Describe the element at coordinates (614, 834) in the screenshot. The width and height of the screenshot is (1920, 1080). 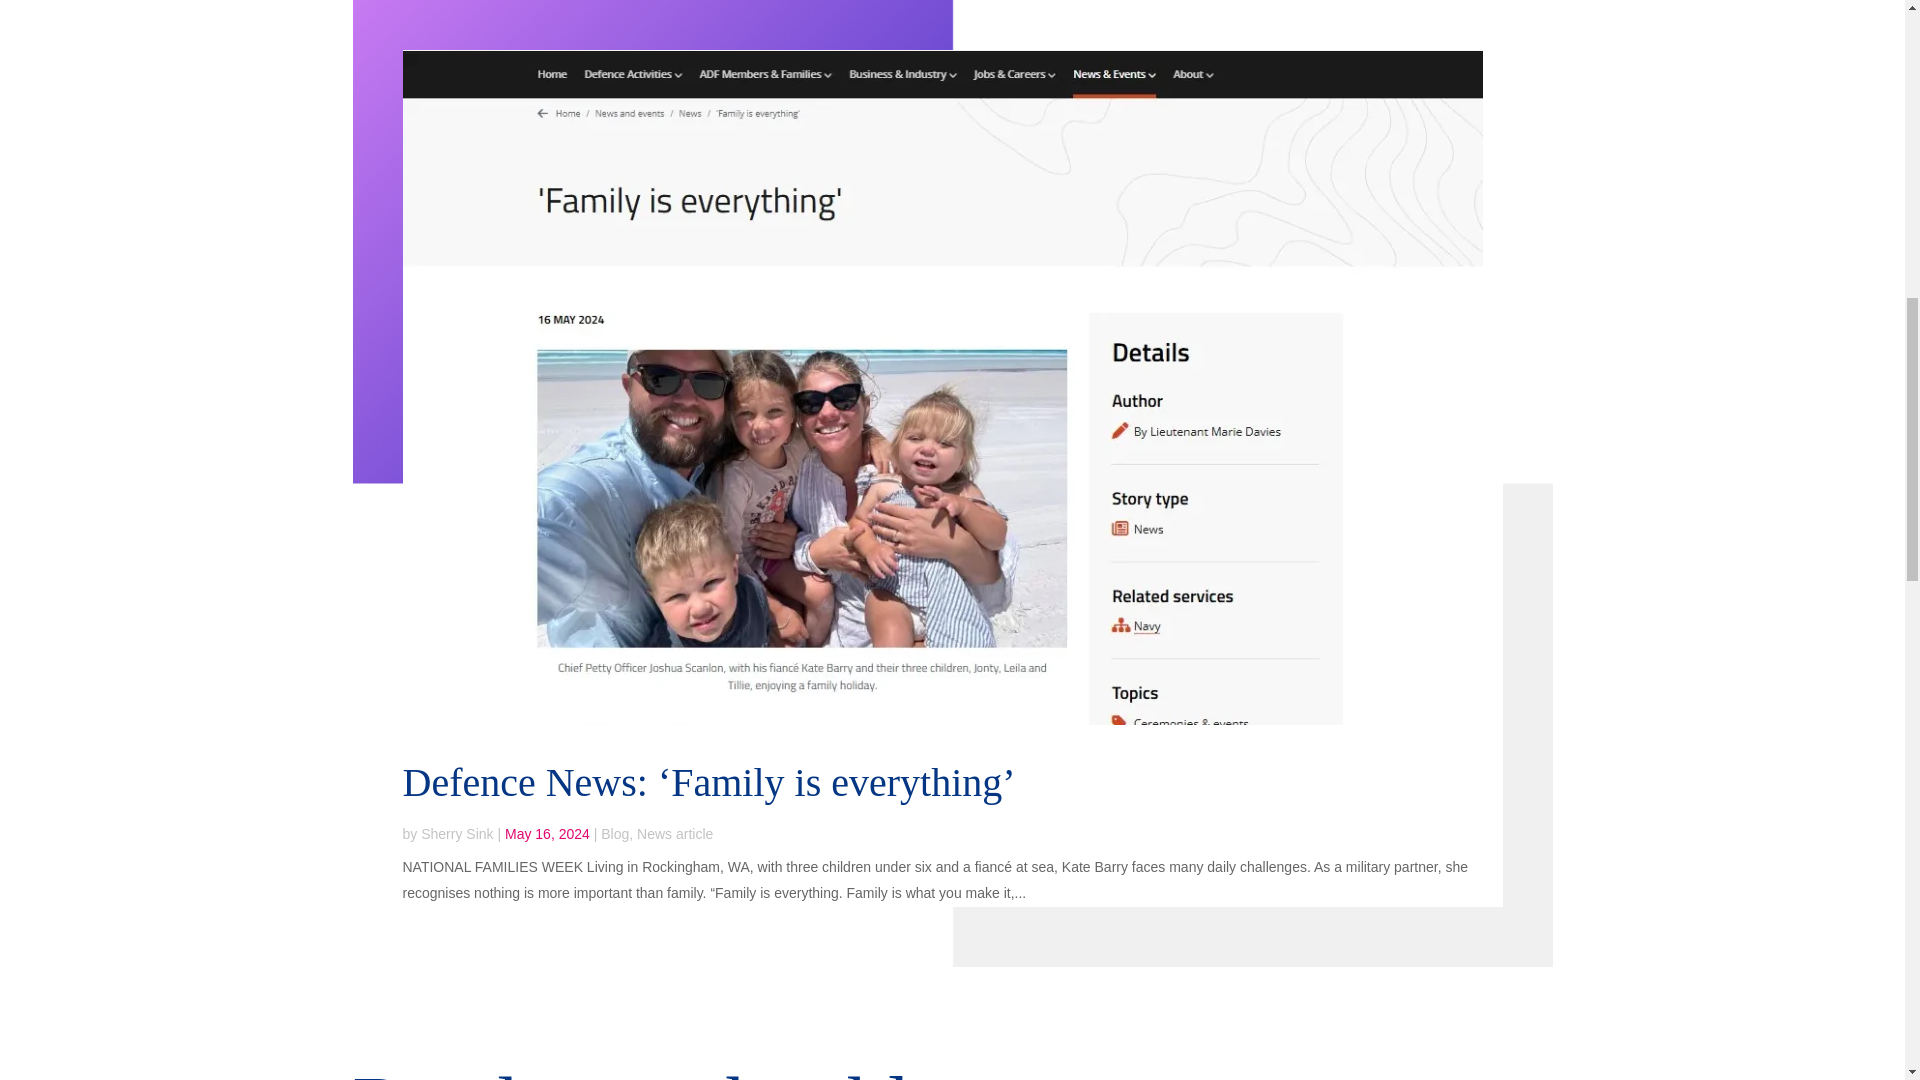
I see `Blog` at that location.